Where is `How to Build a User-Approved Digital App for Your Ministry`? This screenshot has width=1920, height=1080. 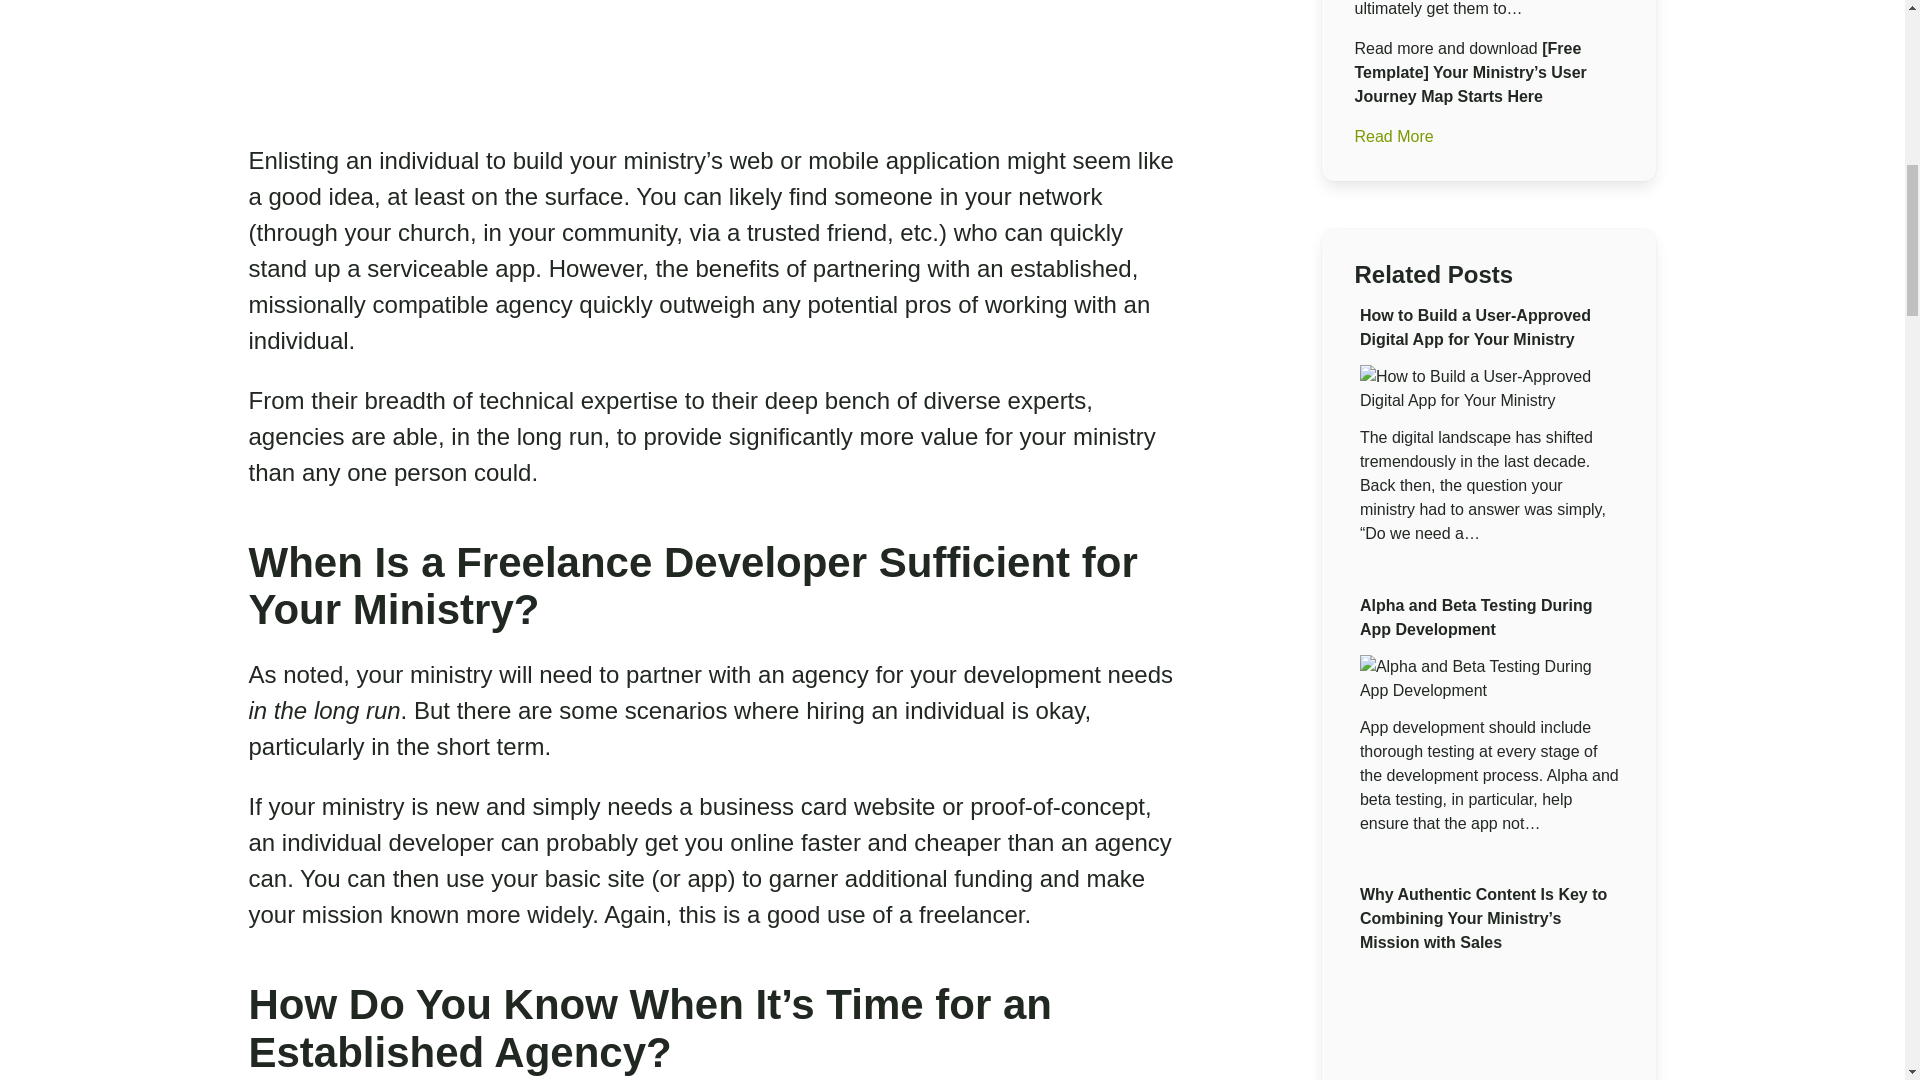
How to Build a User-Approved Digital App for Your Ministry is located at coordinates (1475, 326).